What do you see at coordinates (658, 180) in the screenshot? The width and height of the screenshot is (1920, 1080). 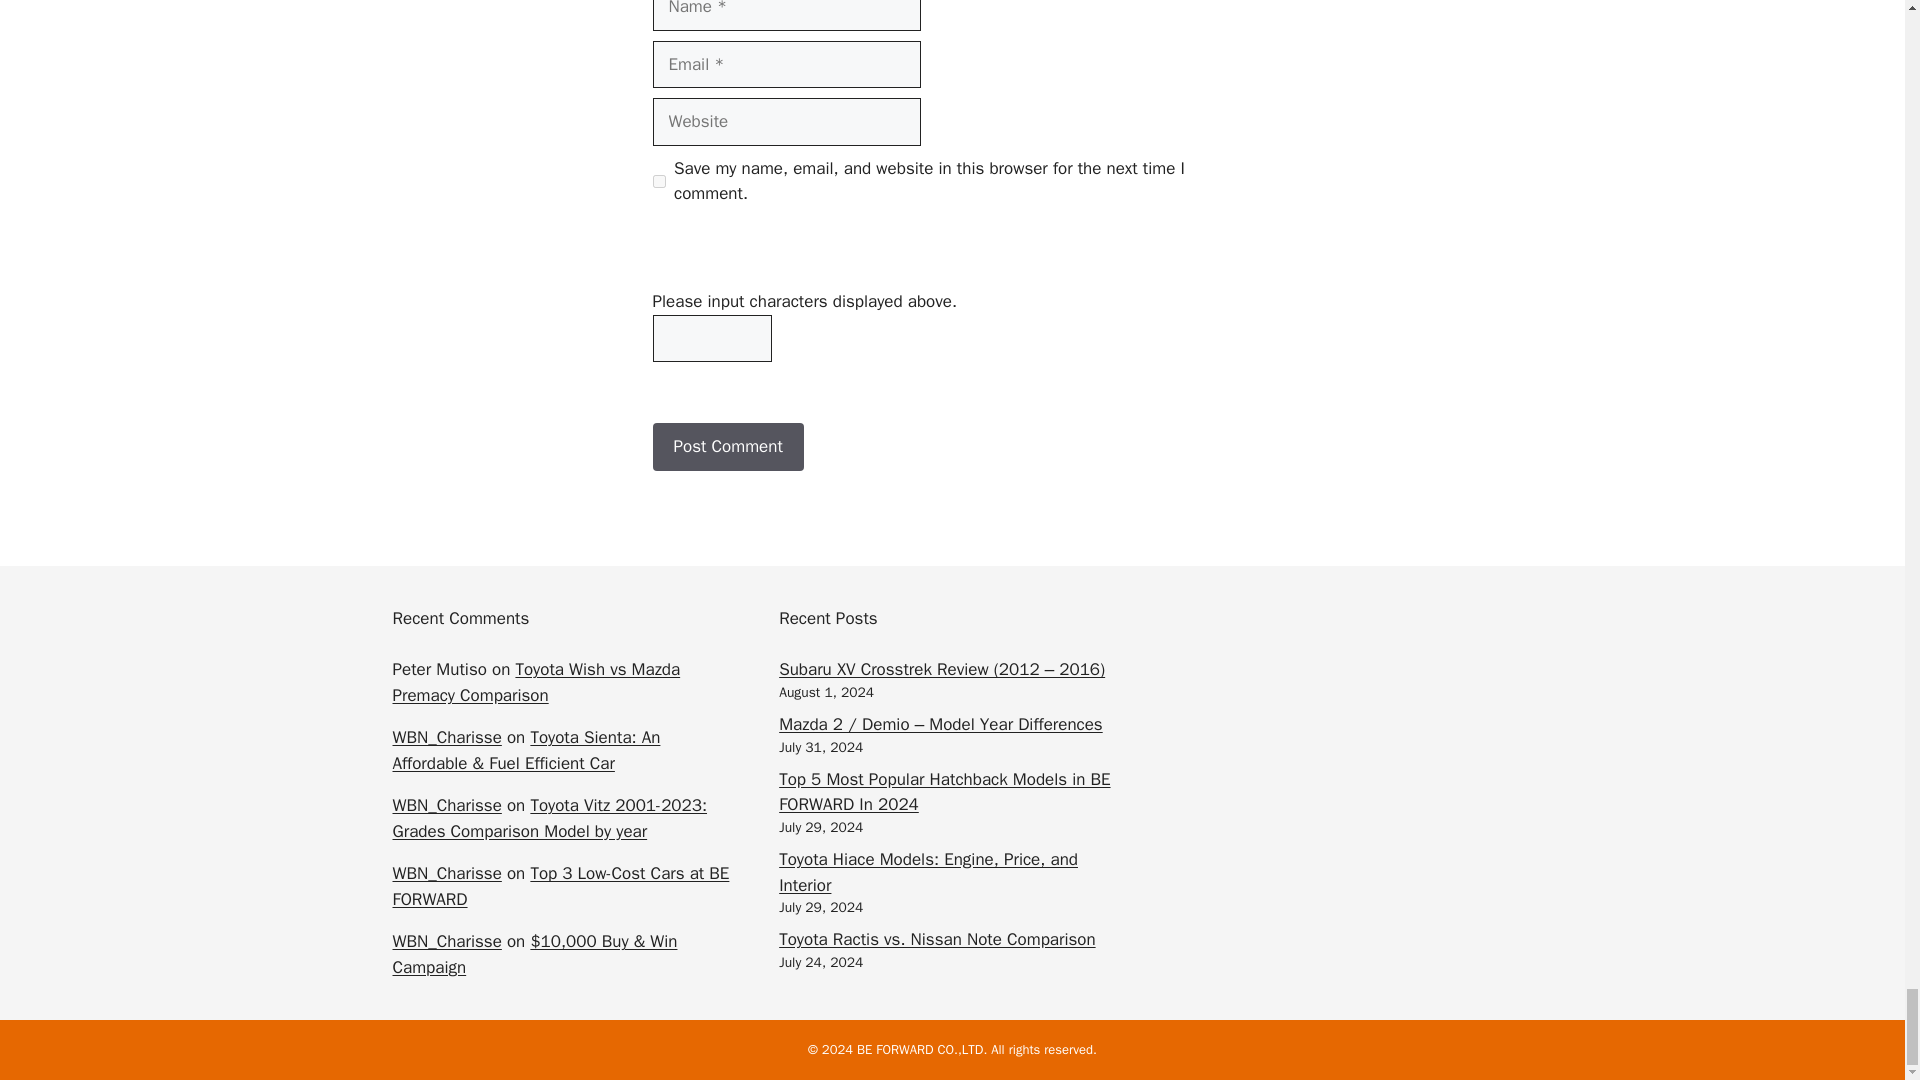 I see `yes` at bounding box center [658, 180].